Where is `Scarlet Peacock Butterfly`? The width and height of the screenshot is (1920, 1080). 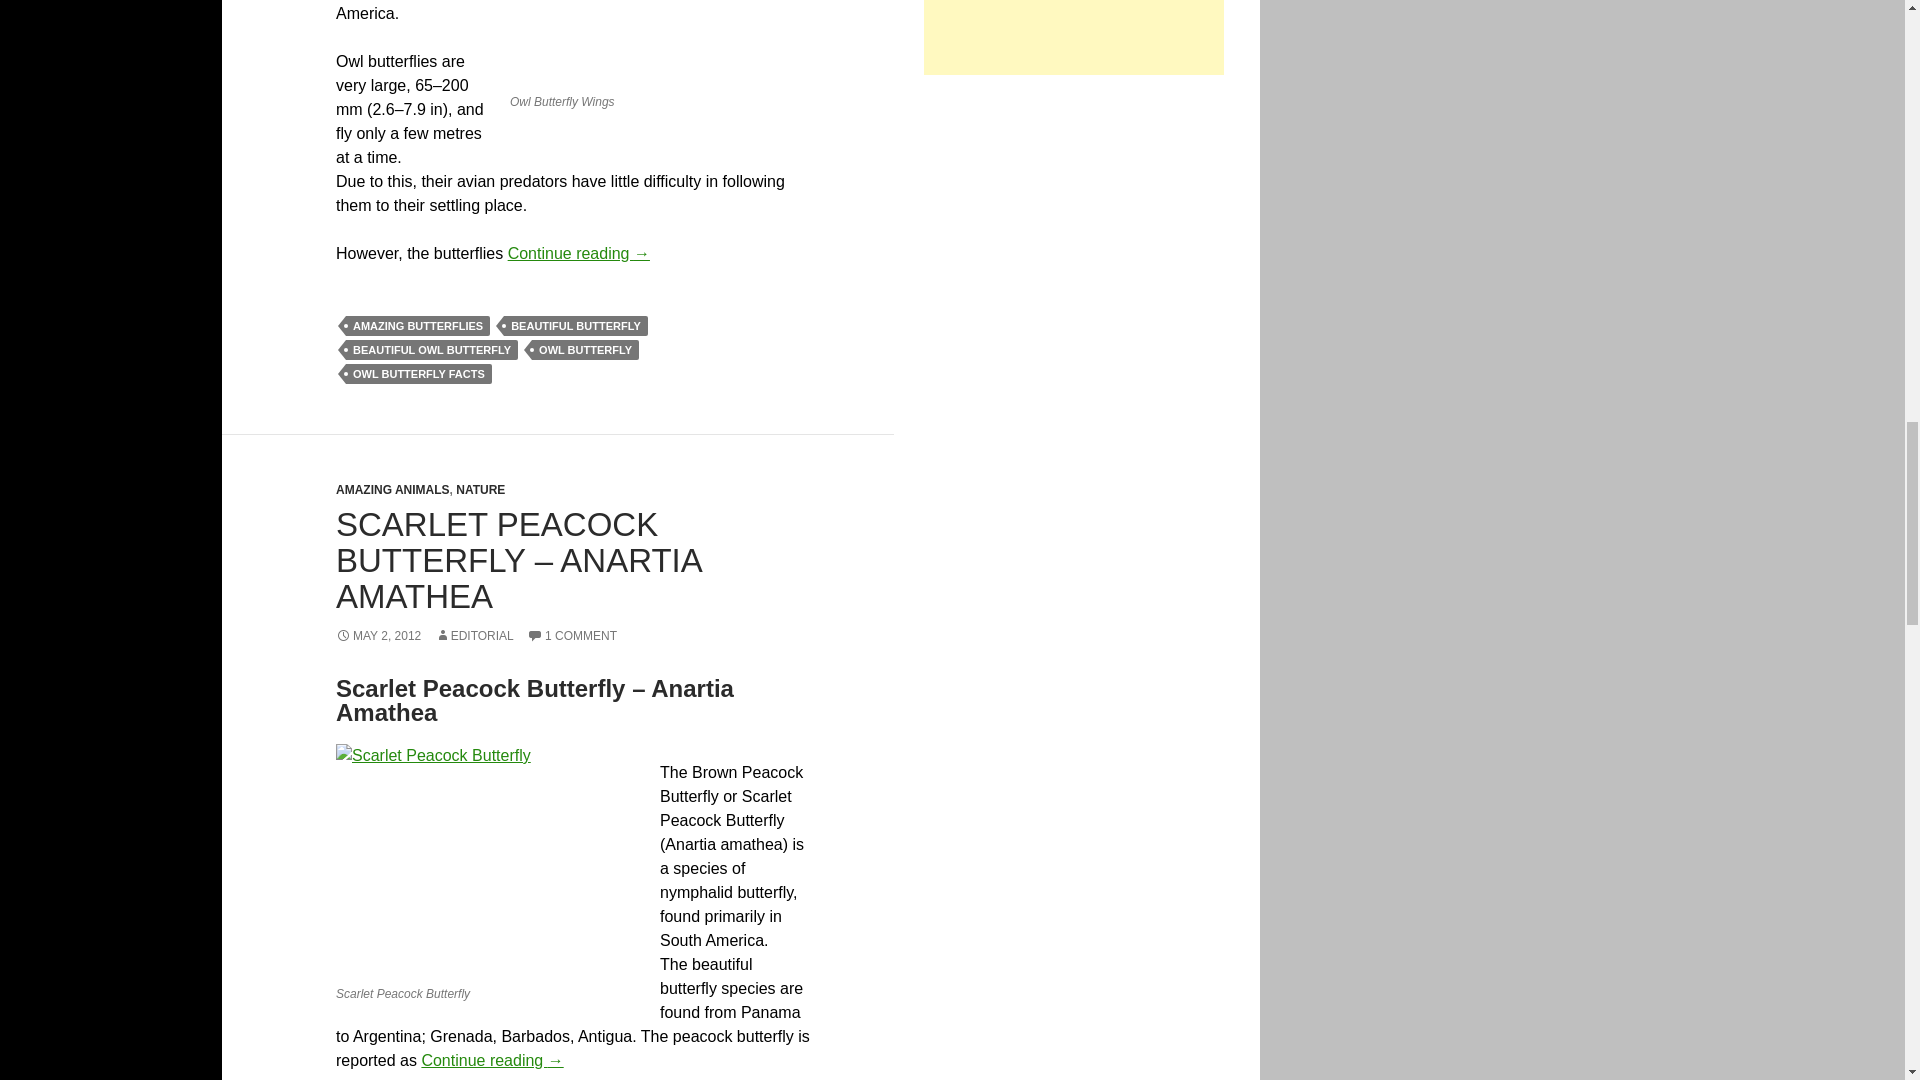 Scarlet Peacock Butterfly is located at coordinates (486, 860).